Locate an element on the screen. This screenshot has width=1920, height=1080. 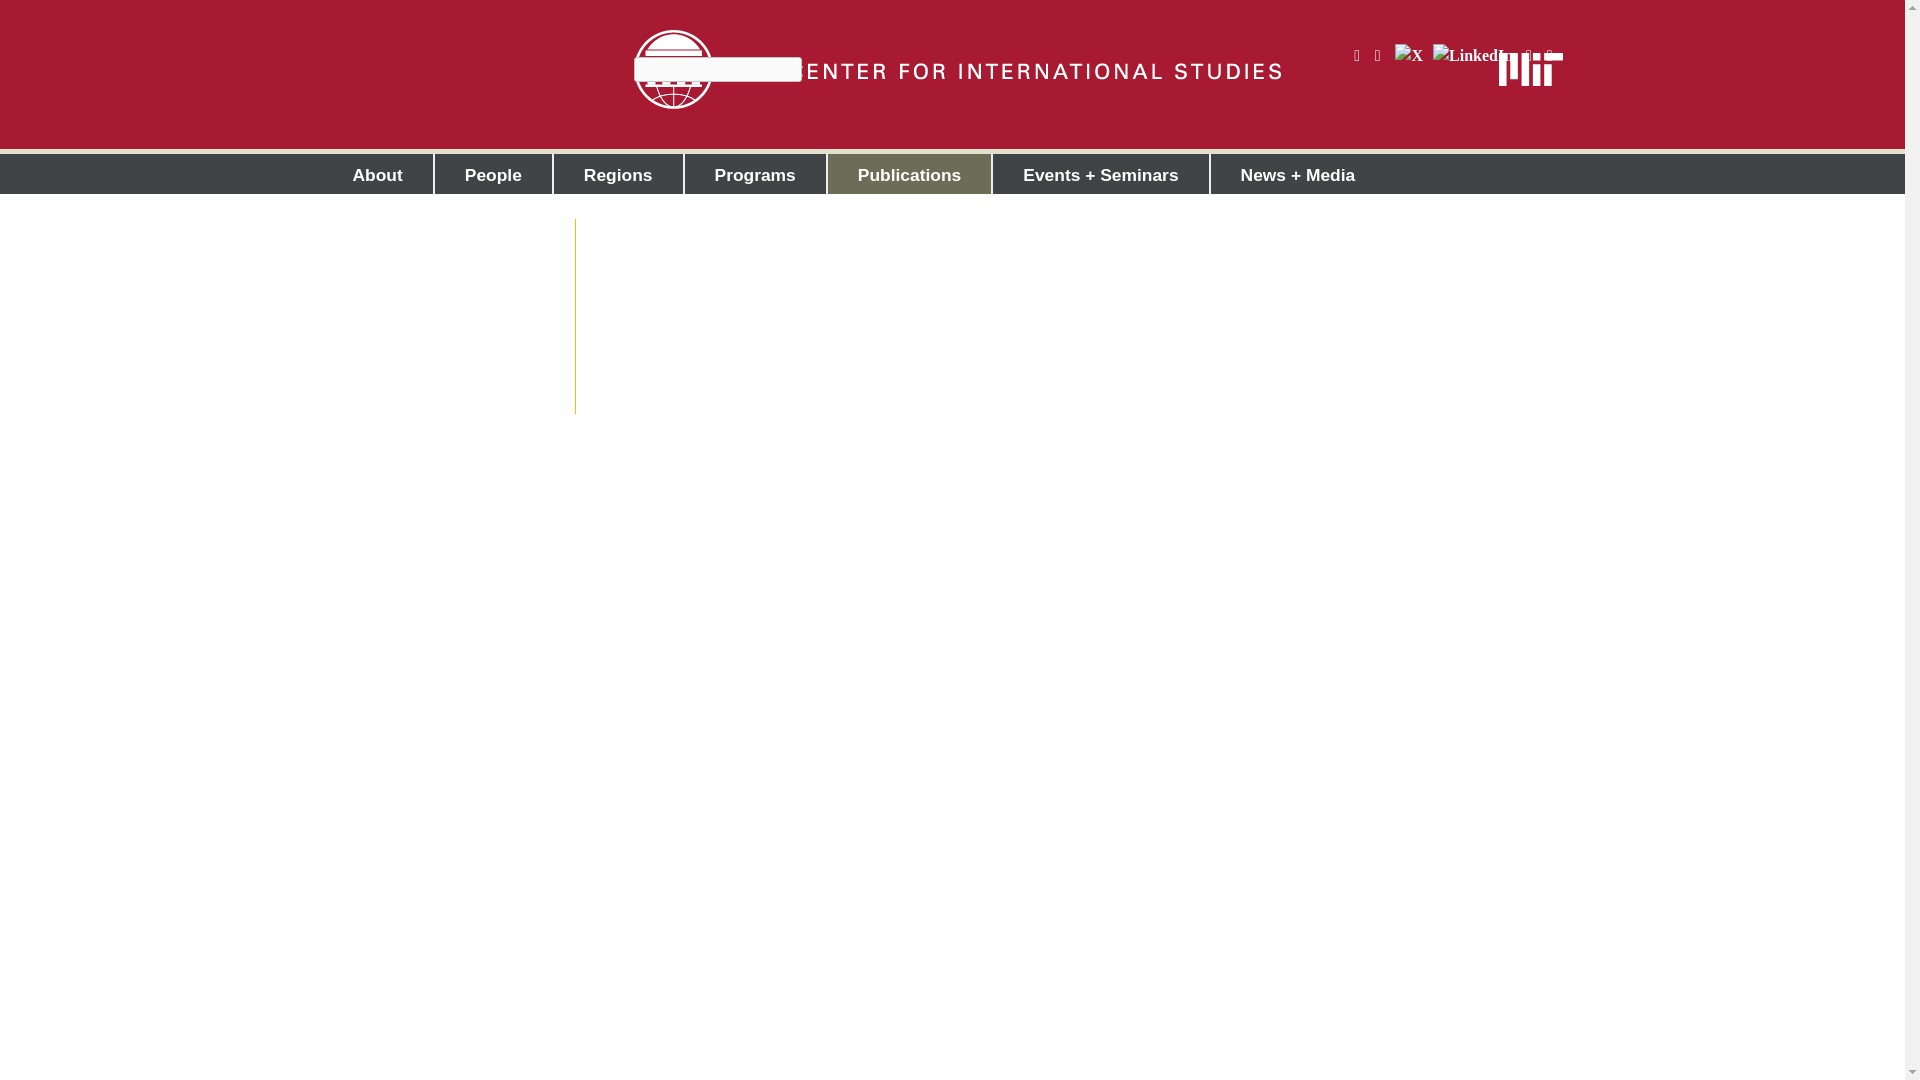
Search is located at coordinates (644, 67).